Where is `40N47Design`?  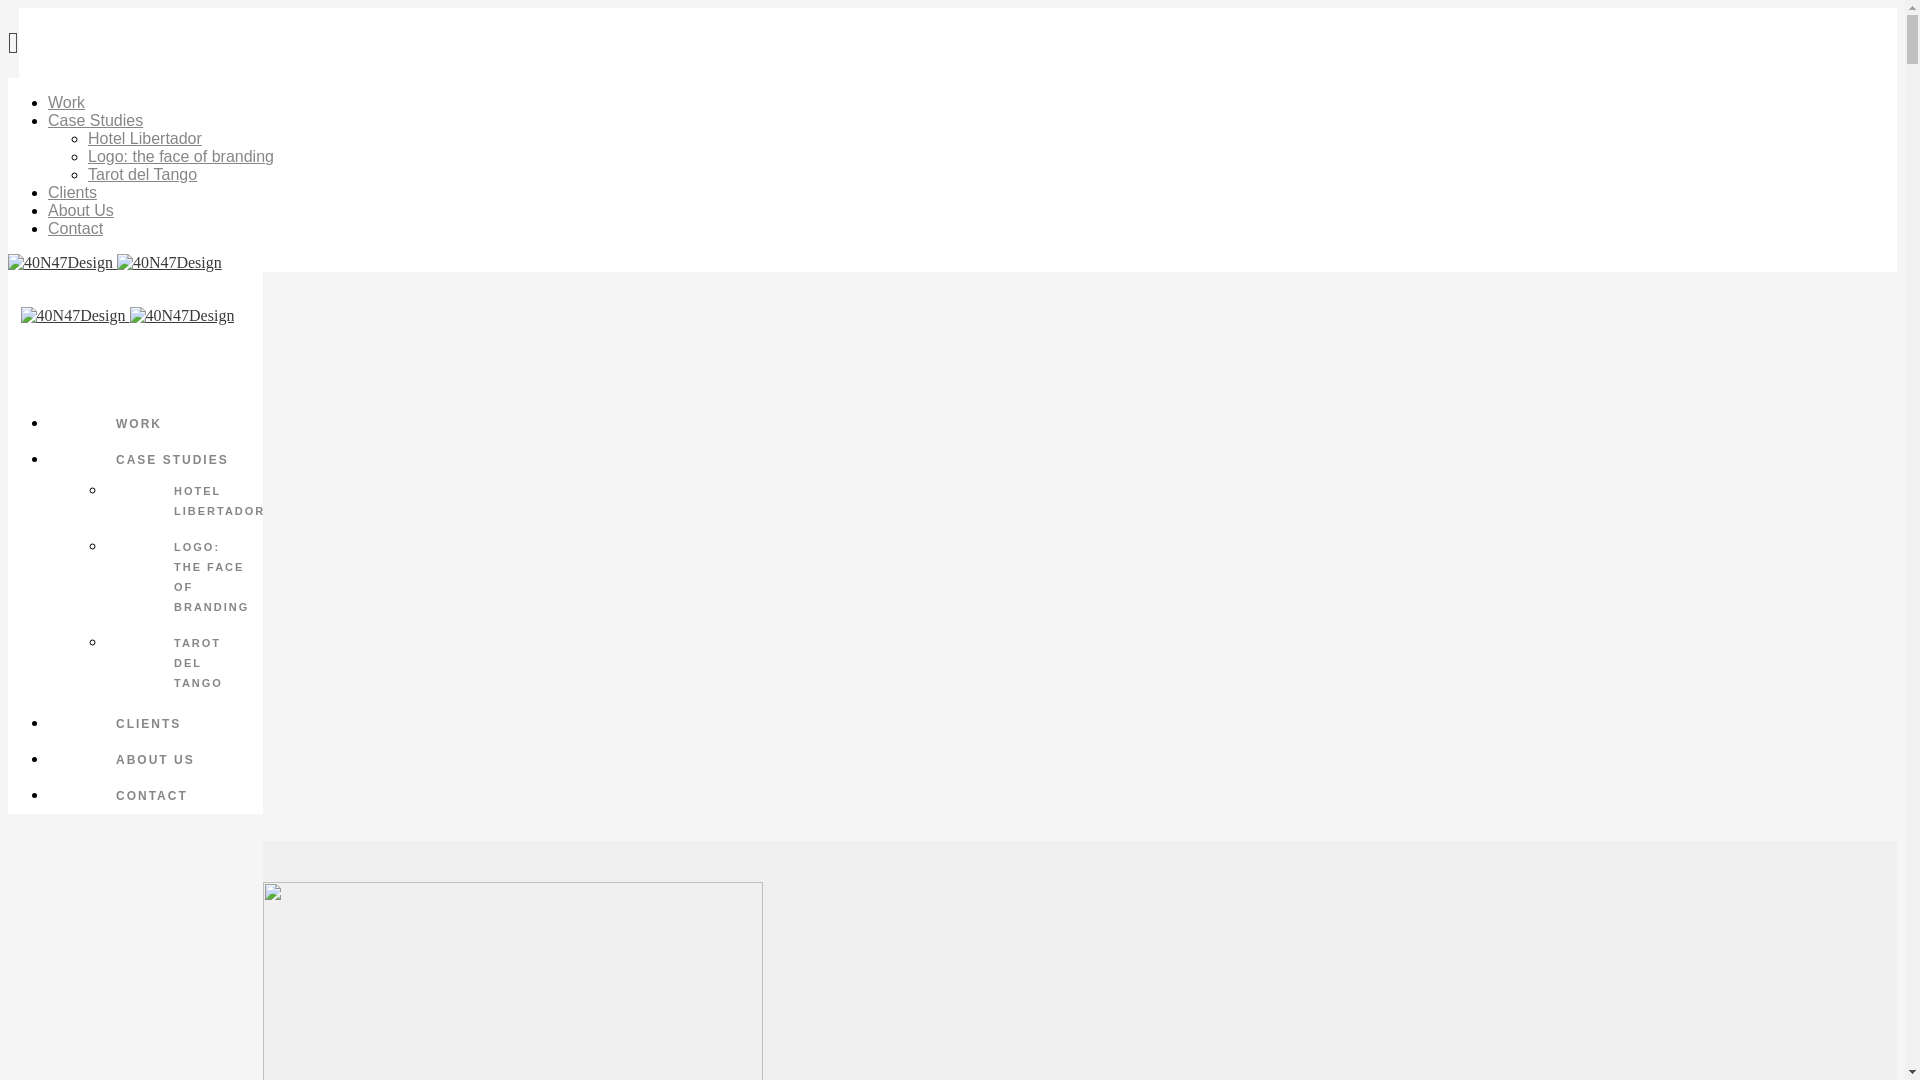 40N47Design is located at coordinates (952, 263).